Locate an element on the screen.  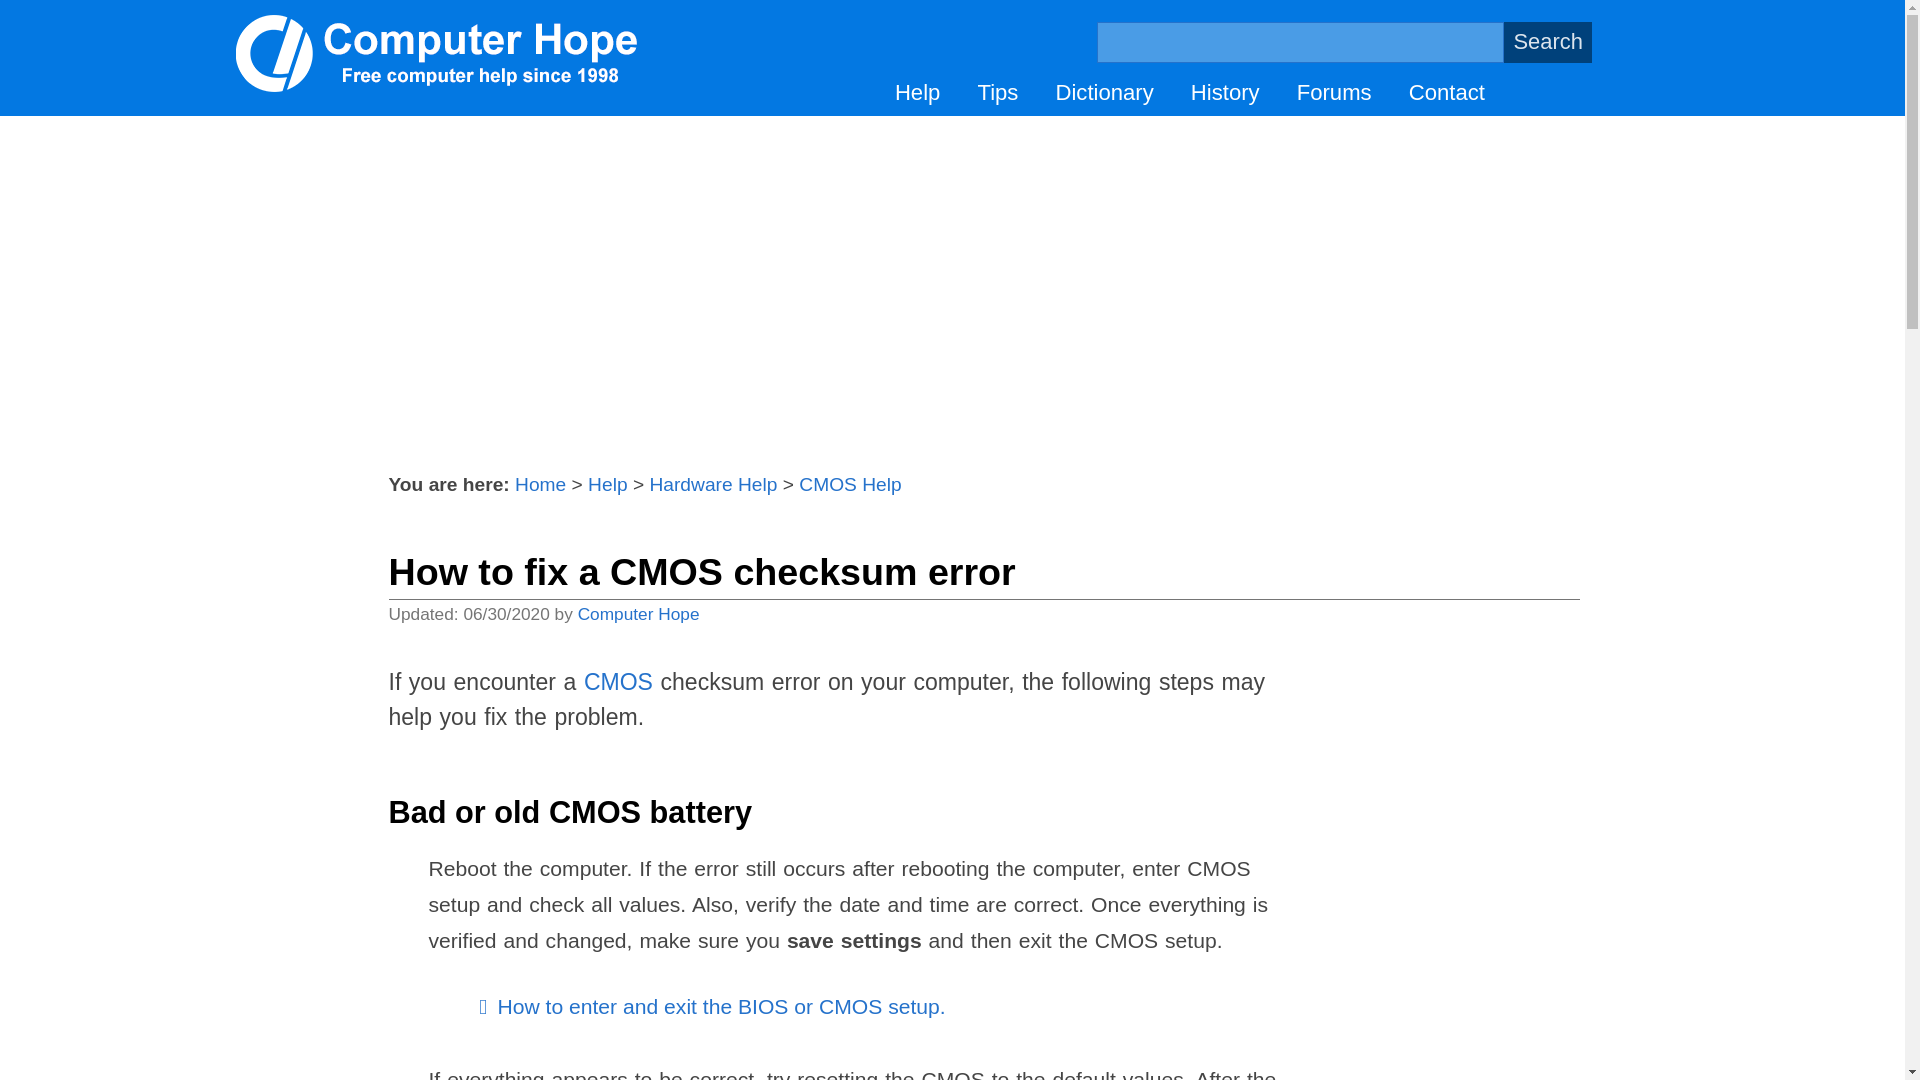
Forums is located at coordinates (1334, 92).